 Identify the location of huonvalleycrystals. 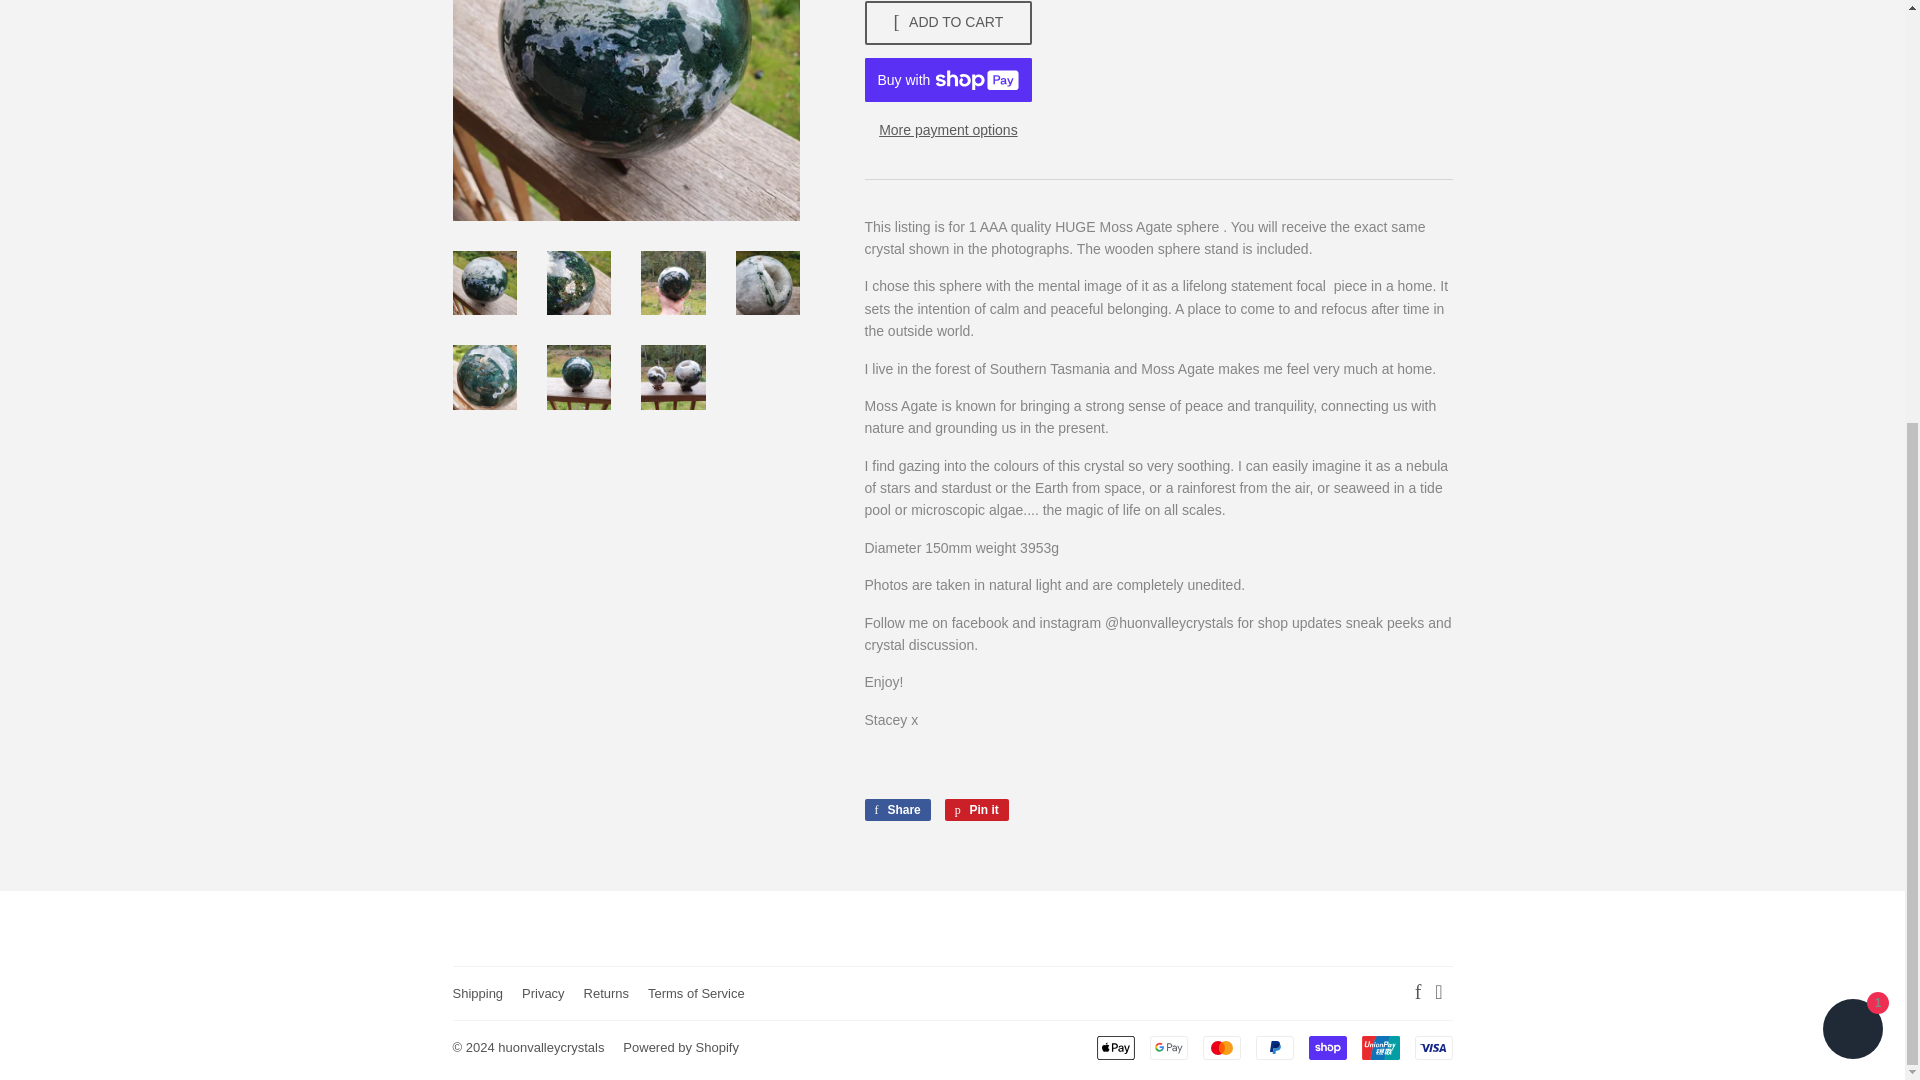
(896, 810).